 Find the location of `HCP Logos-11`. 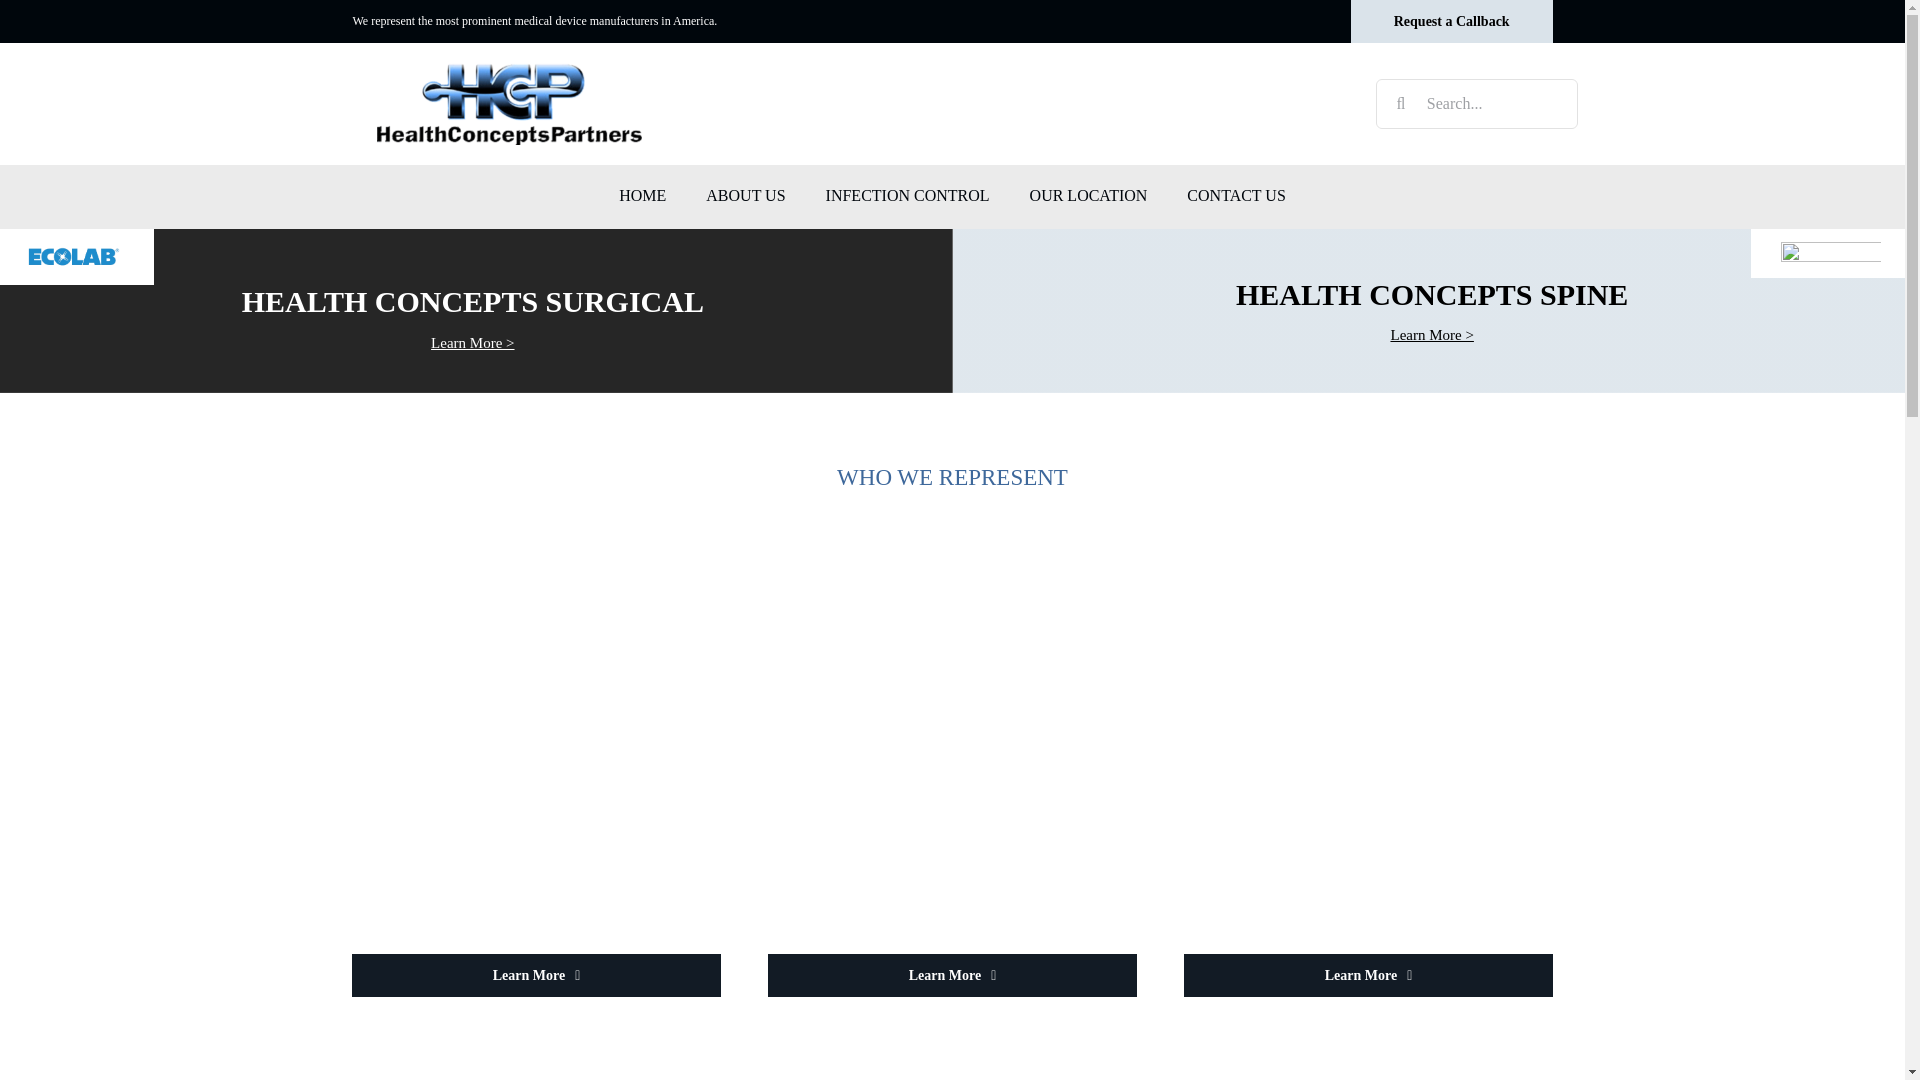

HCP Logos-11 is located at coordinates (74, 257).